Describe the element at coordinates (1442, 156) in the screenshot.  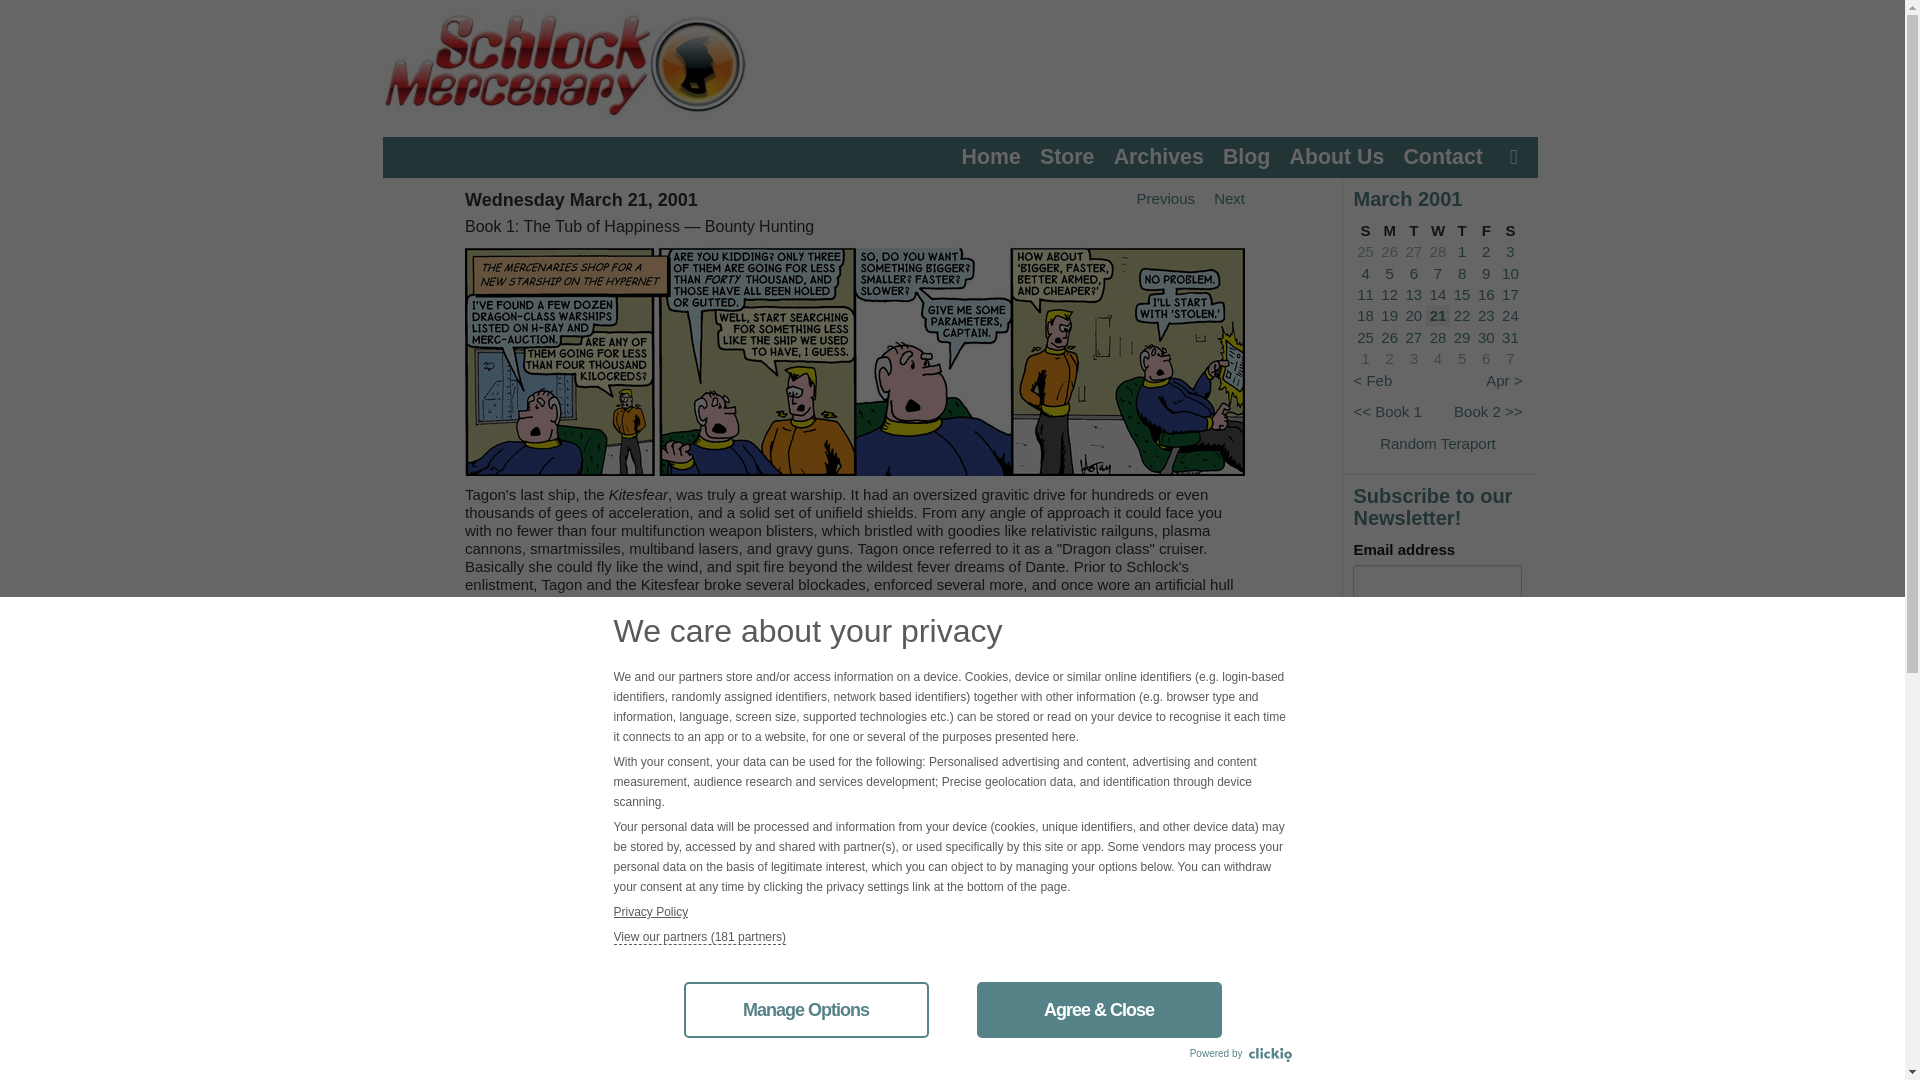
I see `Contact` at that location.